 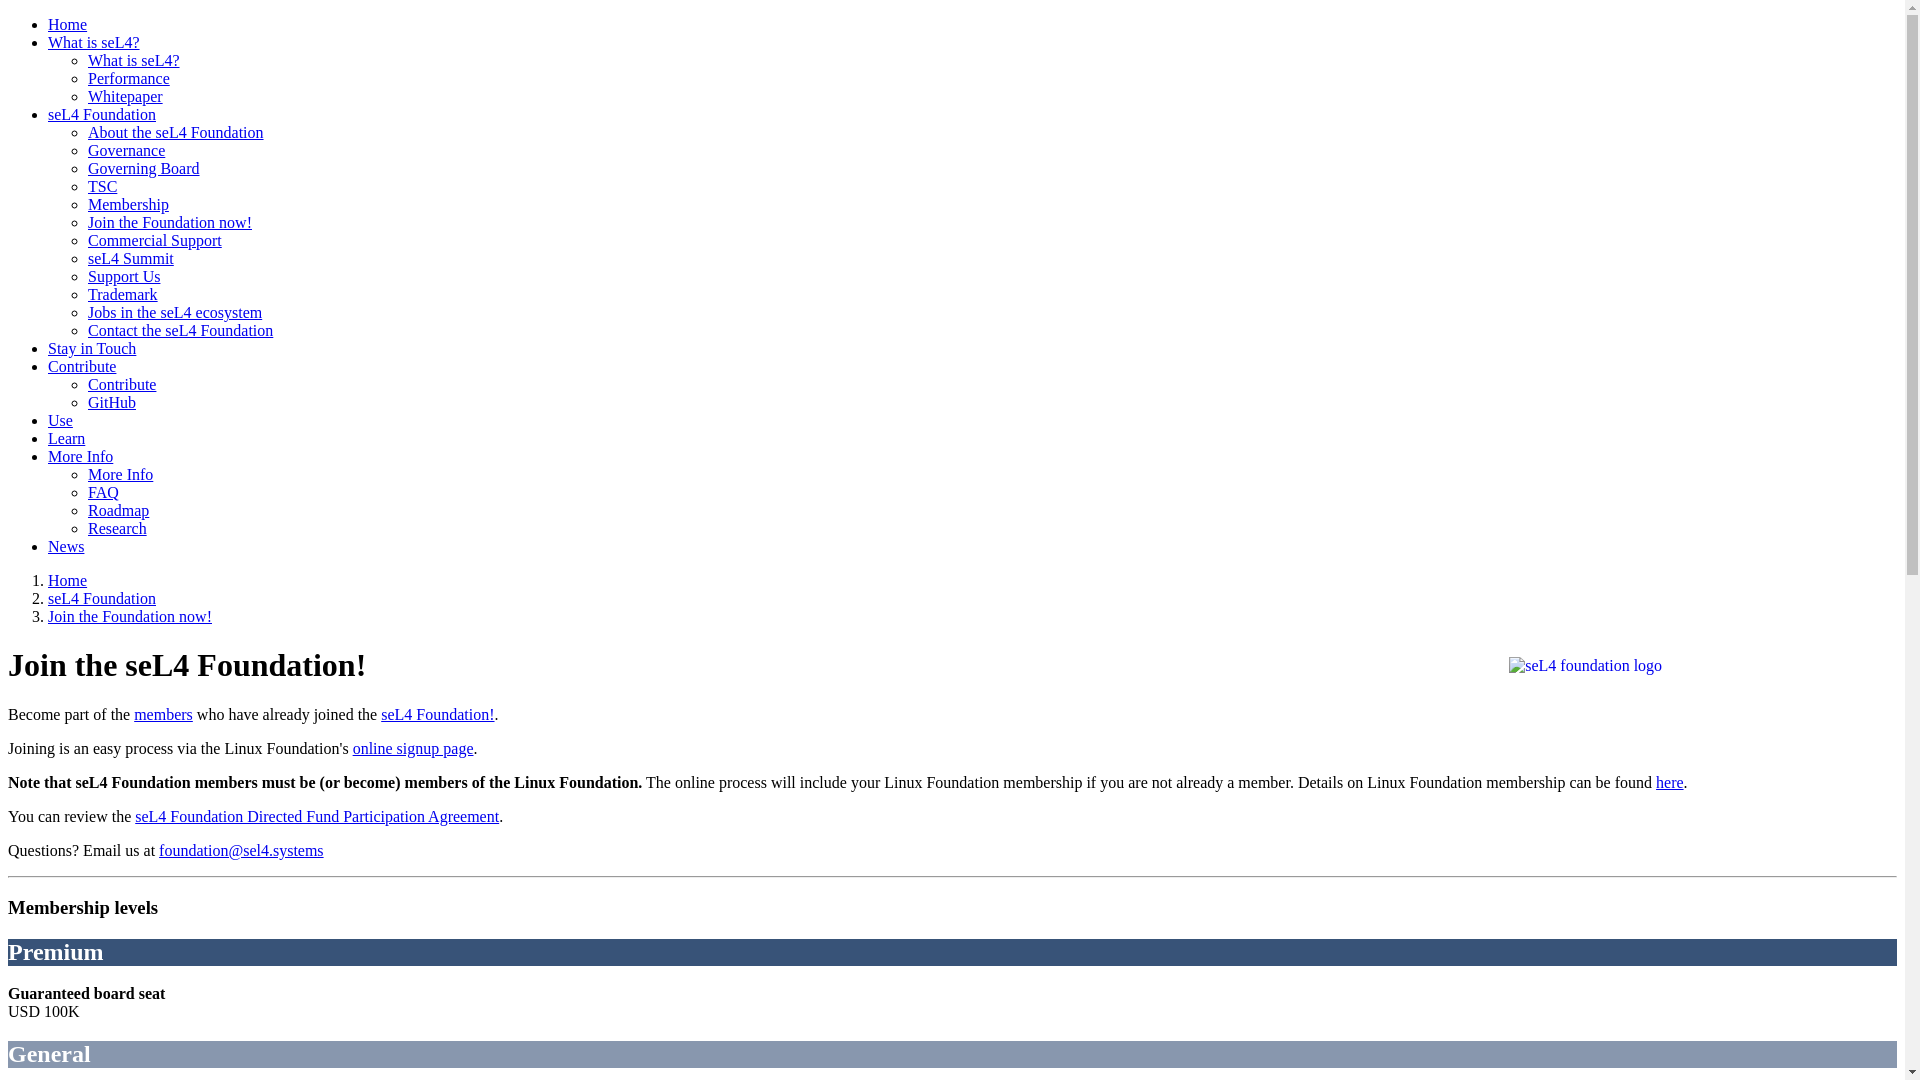 What do you see at coordinates (170, 222) in the screenshot?
I see `Join the Foundation now!` at bounding box center [170, 222].